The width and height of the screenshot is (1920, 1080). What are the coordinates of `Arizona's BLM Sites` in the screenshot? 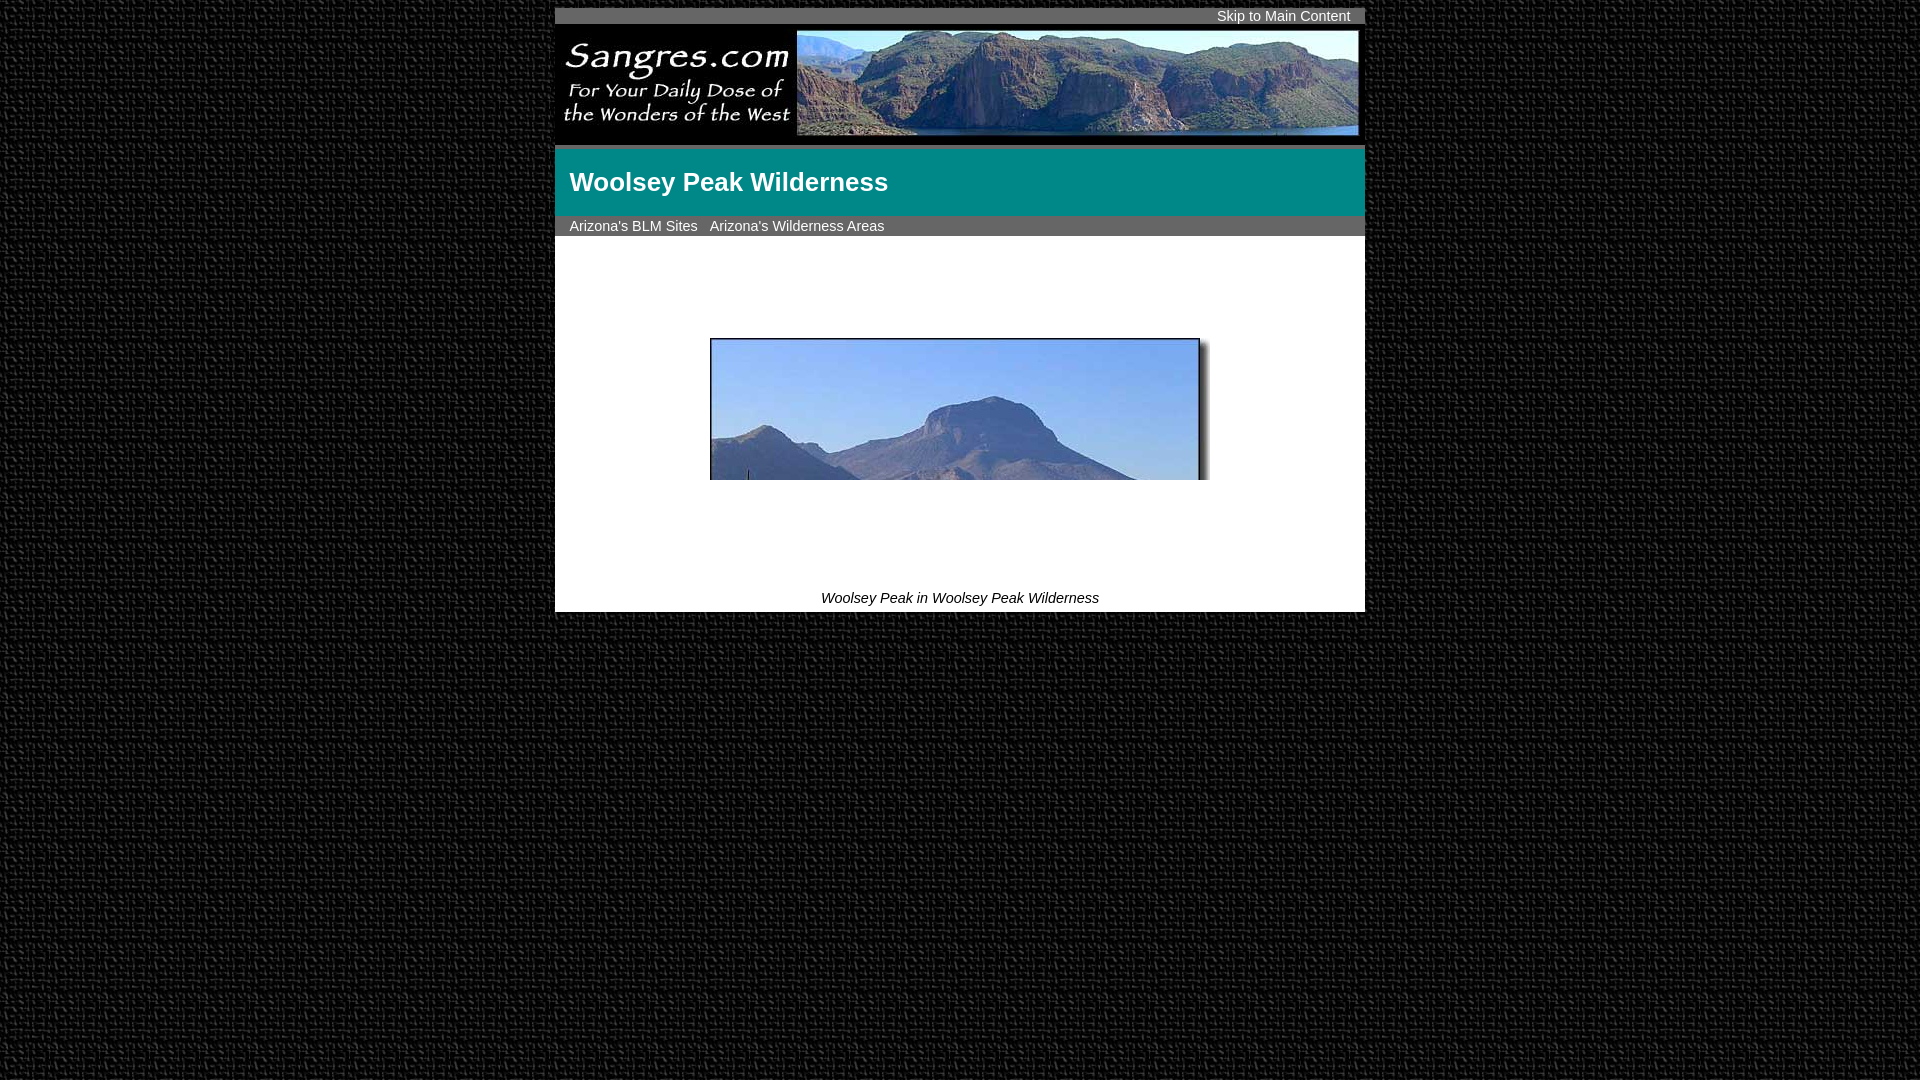 It's located at (632, 226).